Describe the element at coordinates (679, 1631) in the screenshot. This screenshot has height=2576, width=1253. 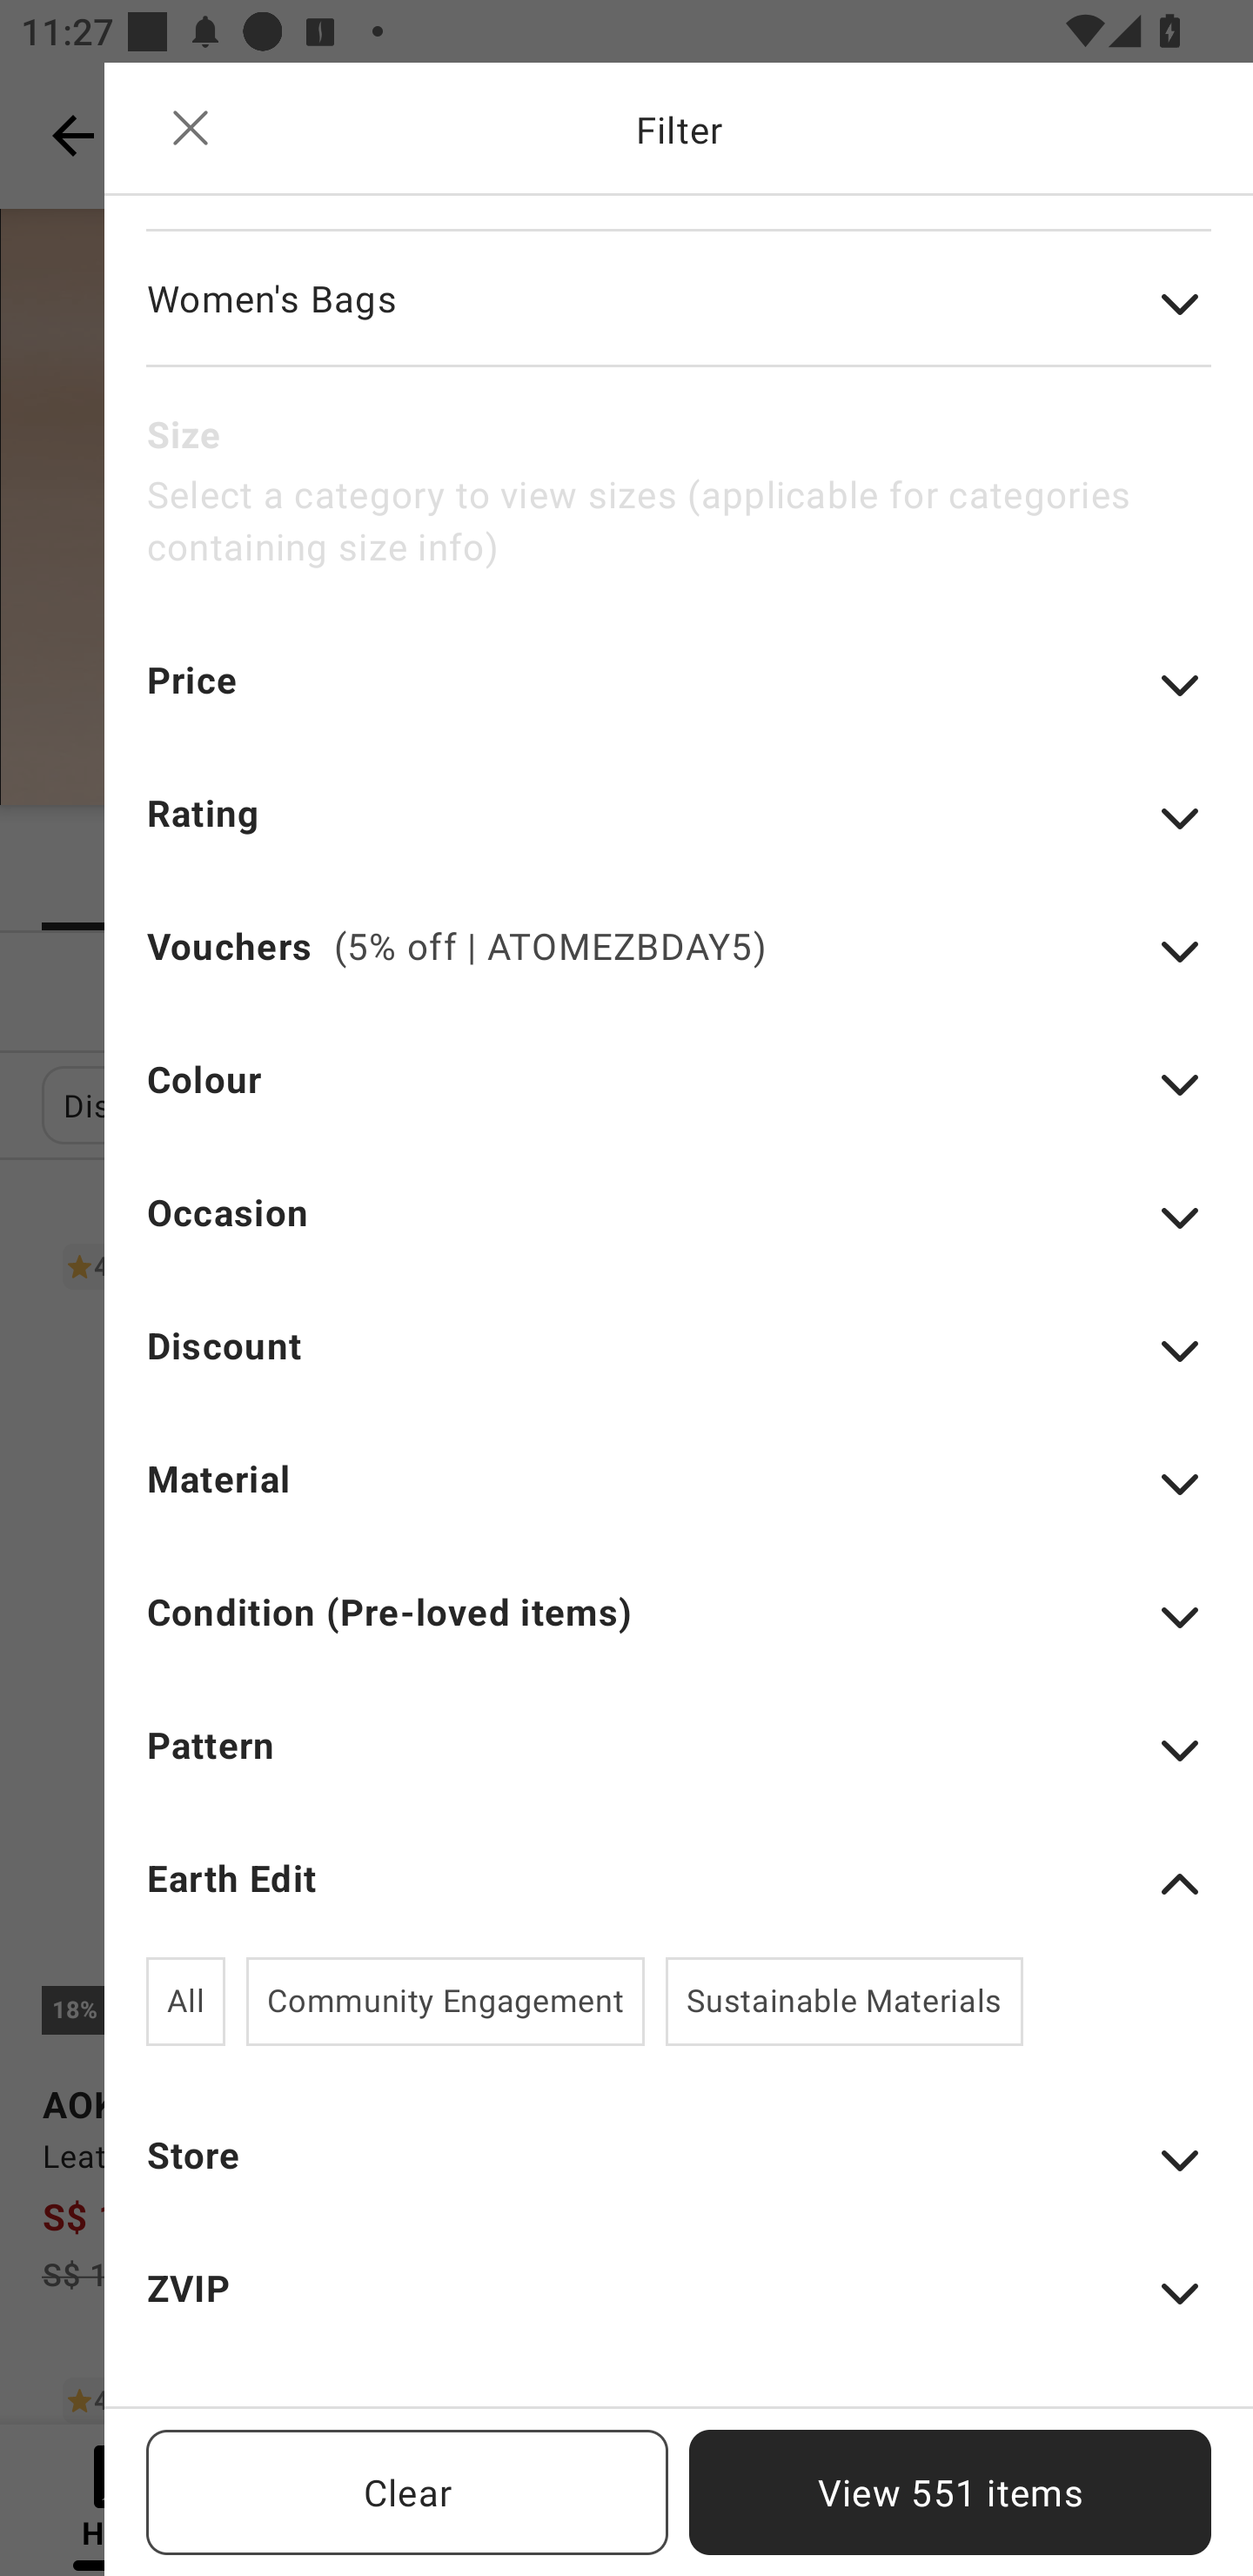
I see `Condition (Pre-loved items)` at that location.